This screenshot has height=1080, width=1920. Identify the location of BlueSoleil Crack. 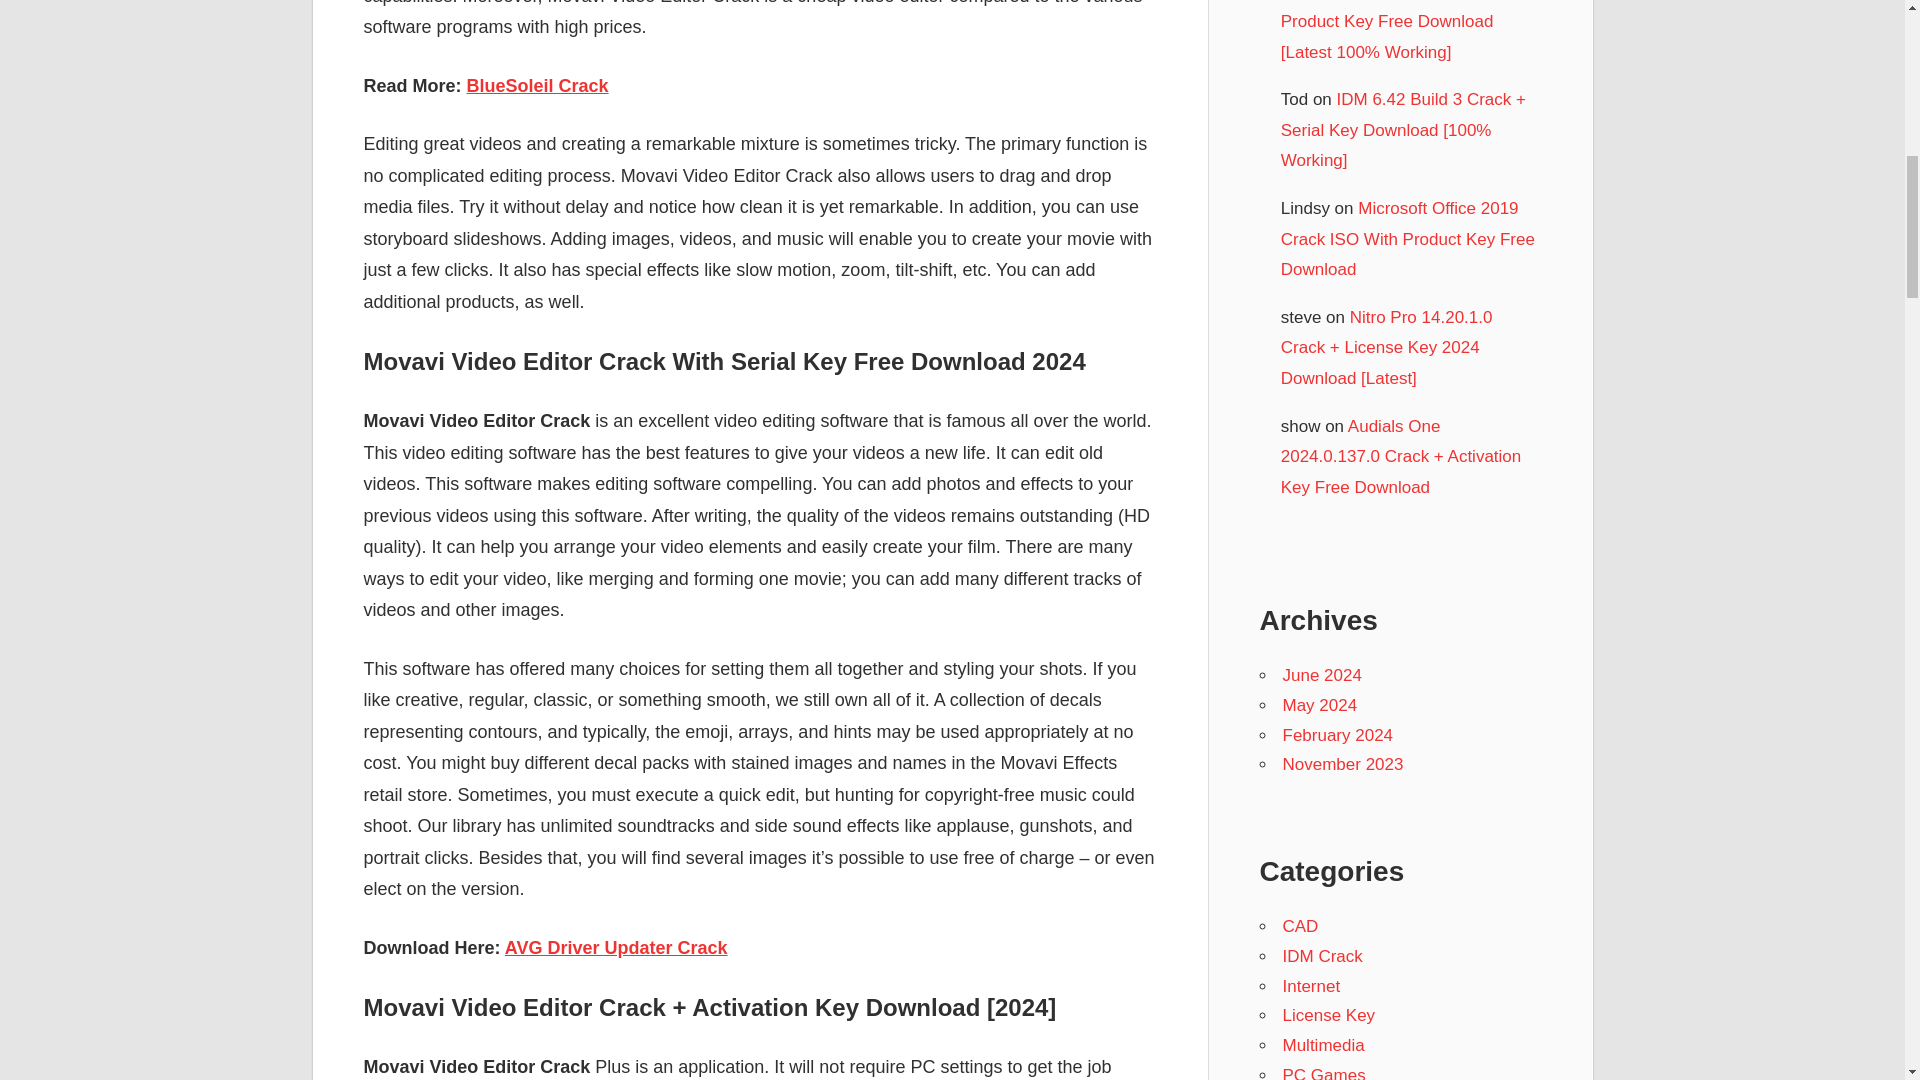
(537, 86).